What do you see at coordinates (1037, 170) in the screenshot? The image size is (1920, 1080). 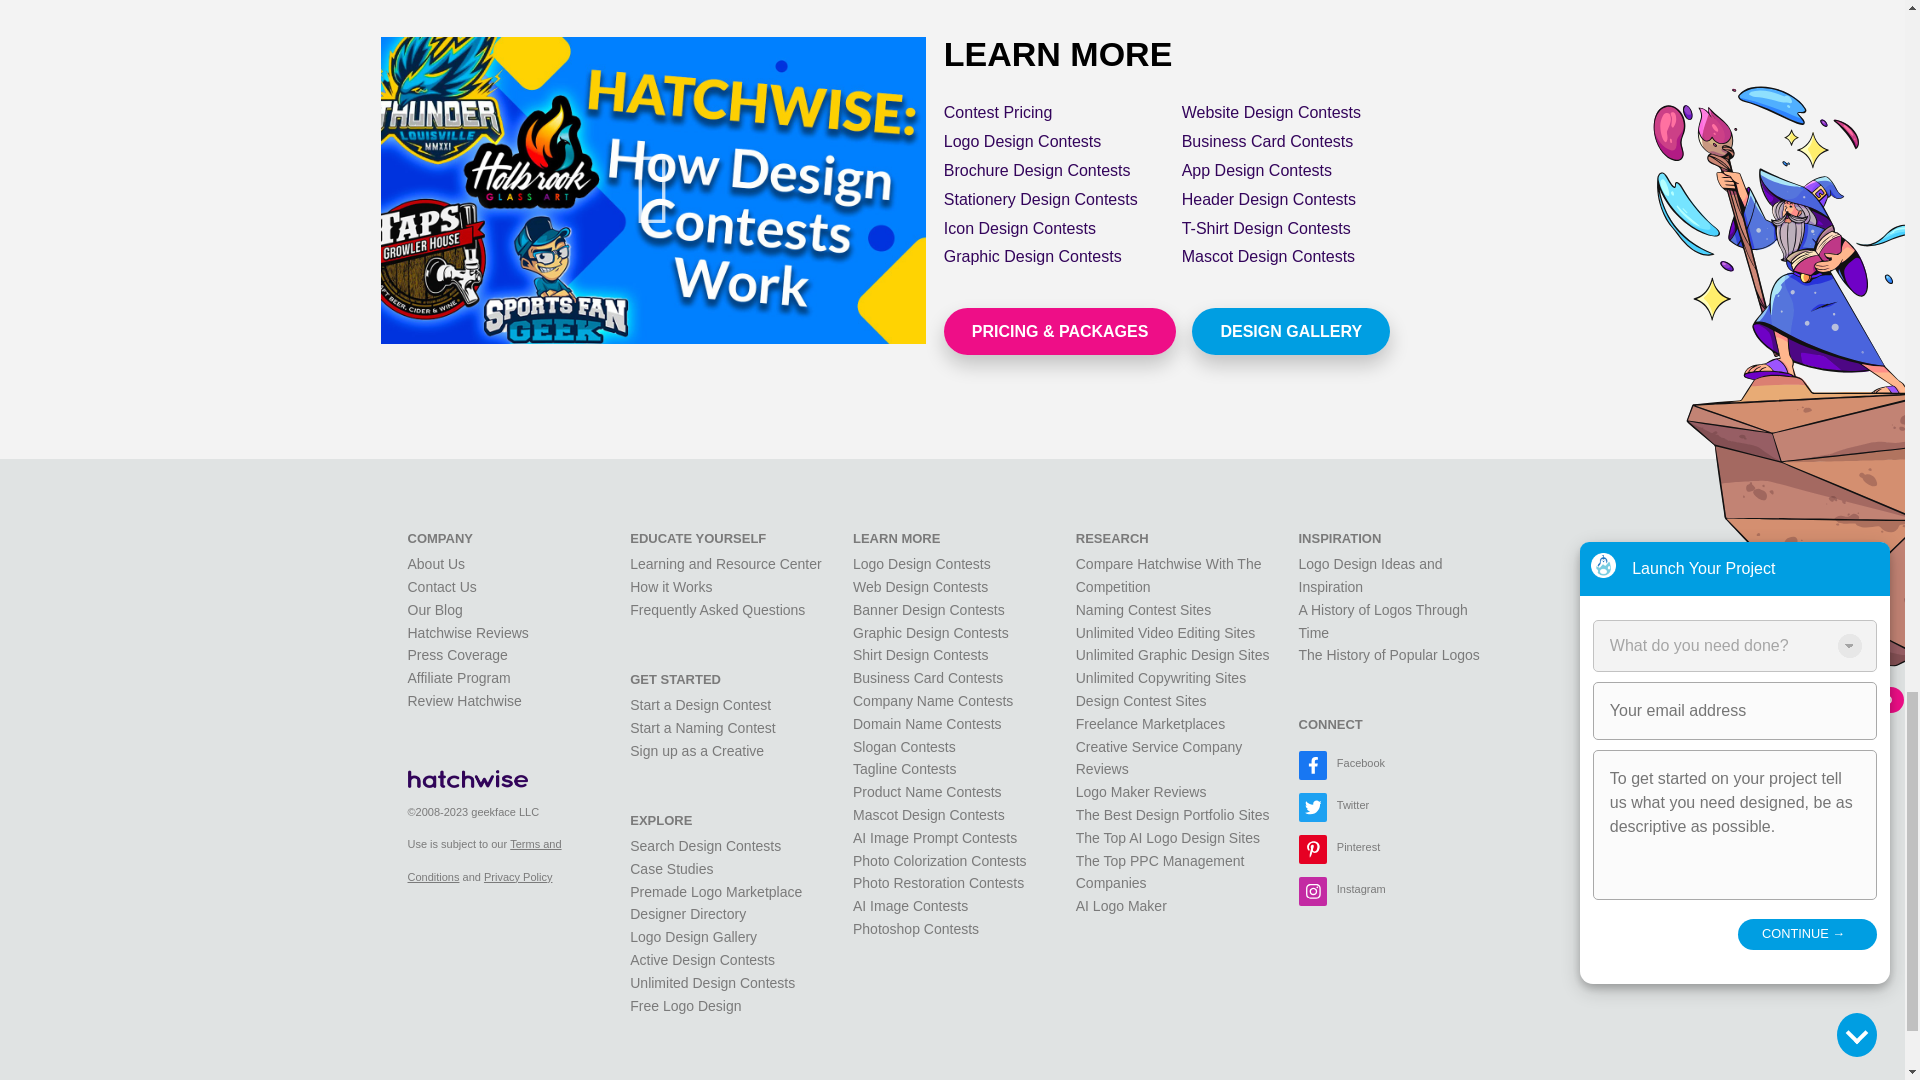 I see `Brochure Design Contests` at bounding box center [1037, 170].